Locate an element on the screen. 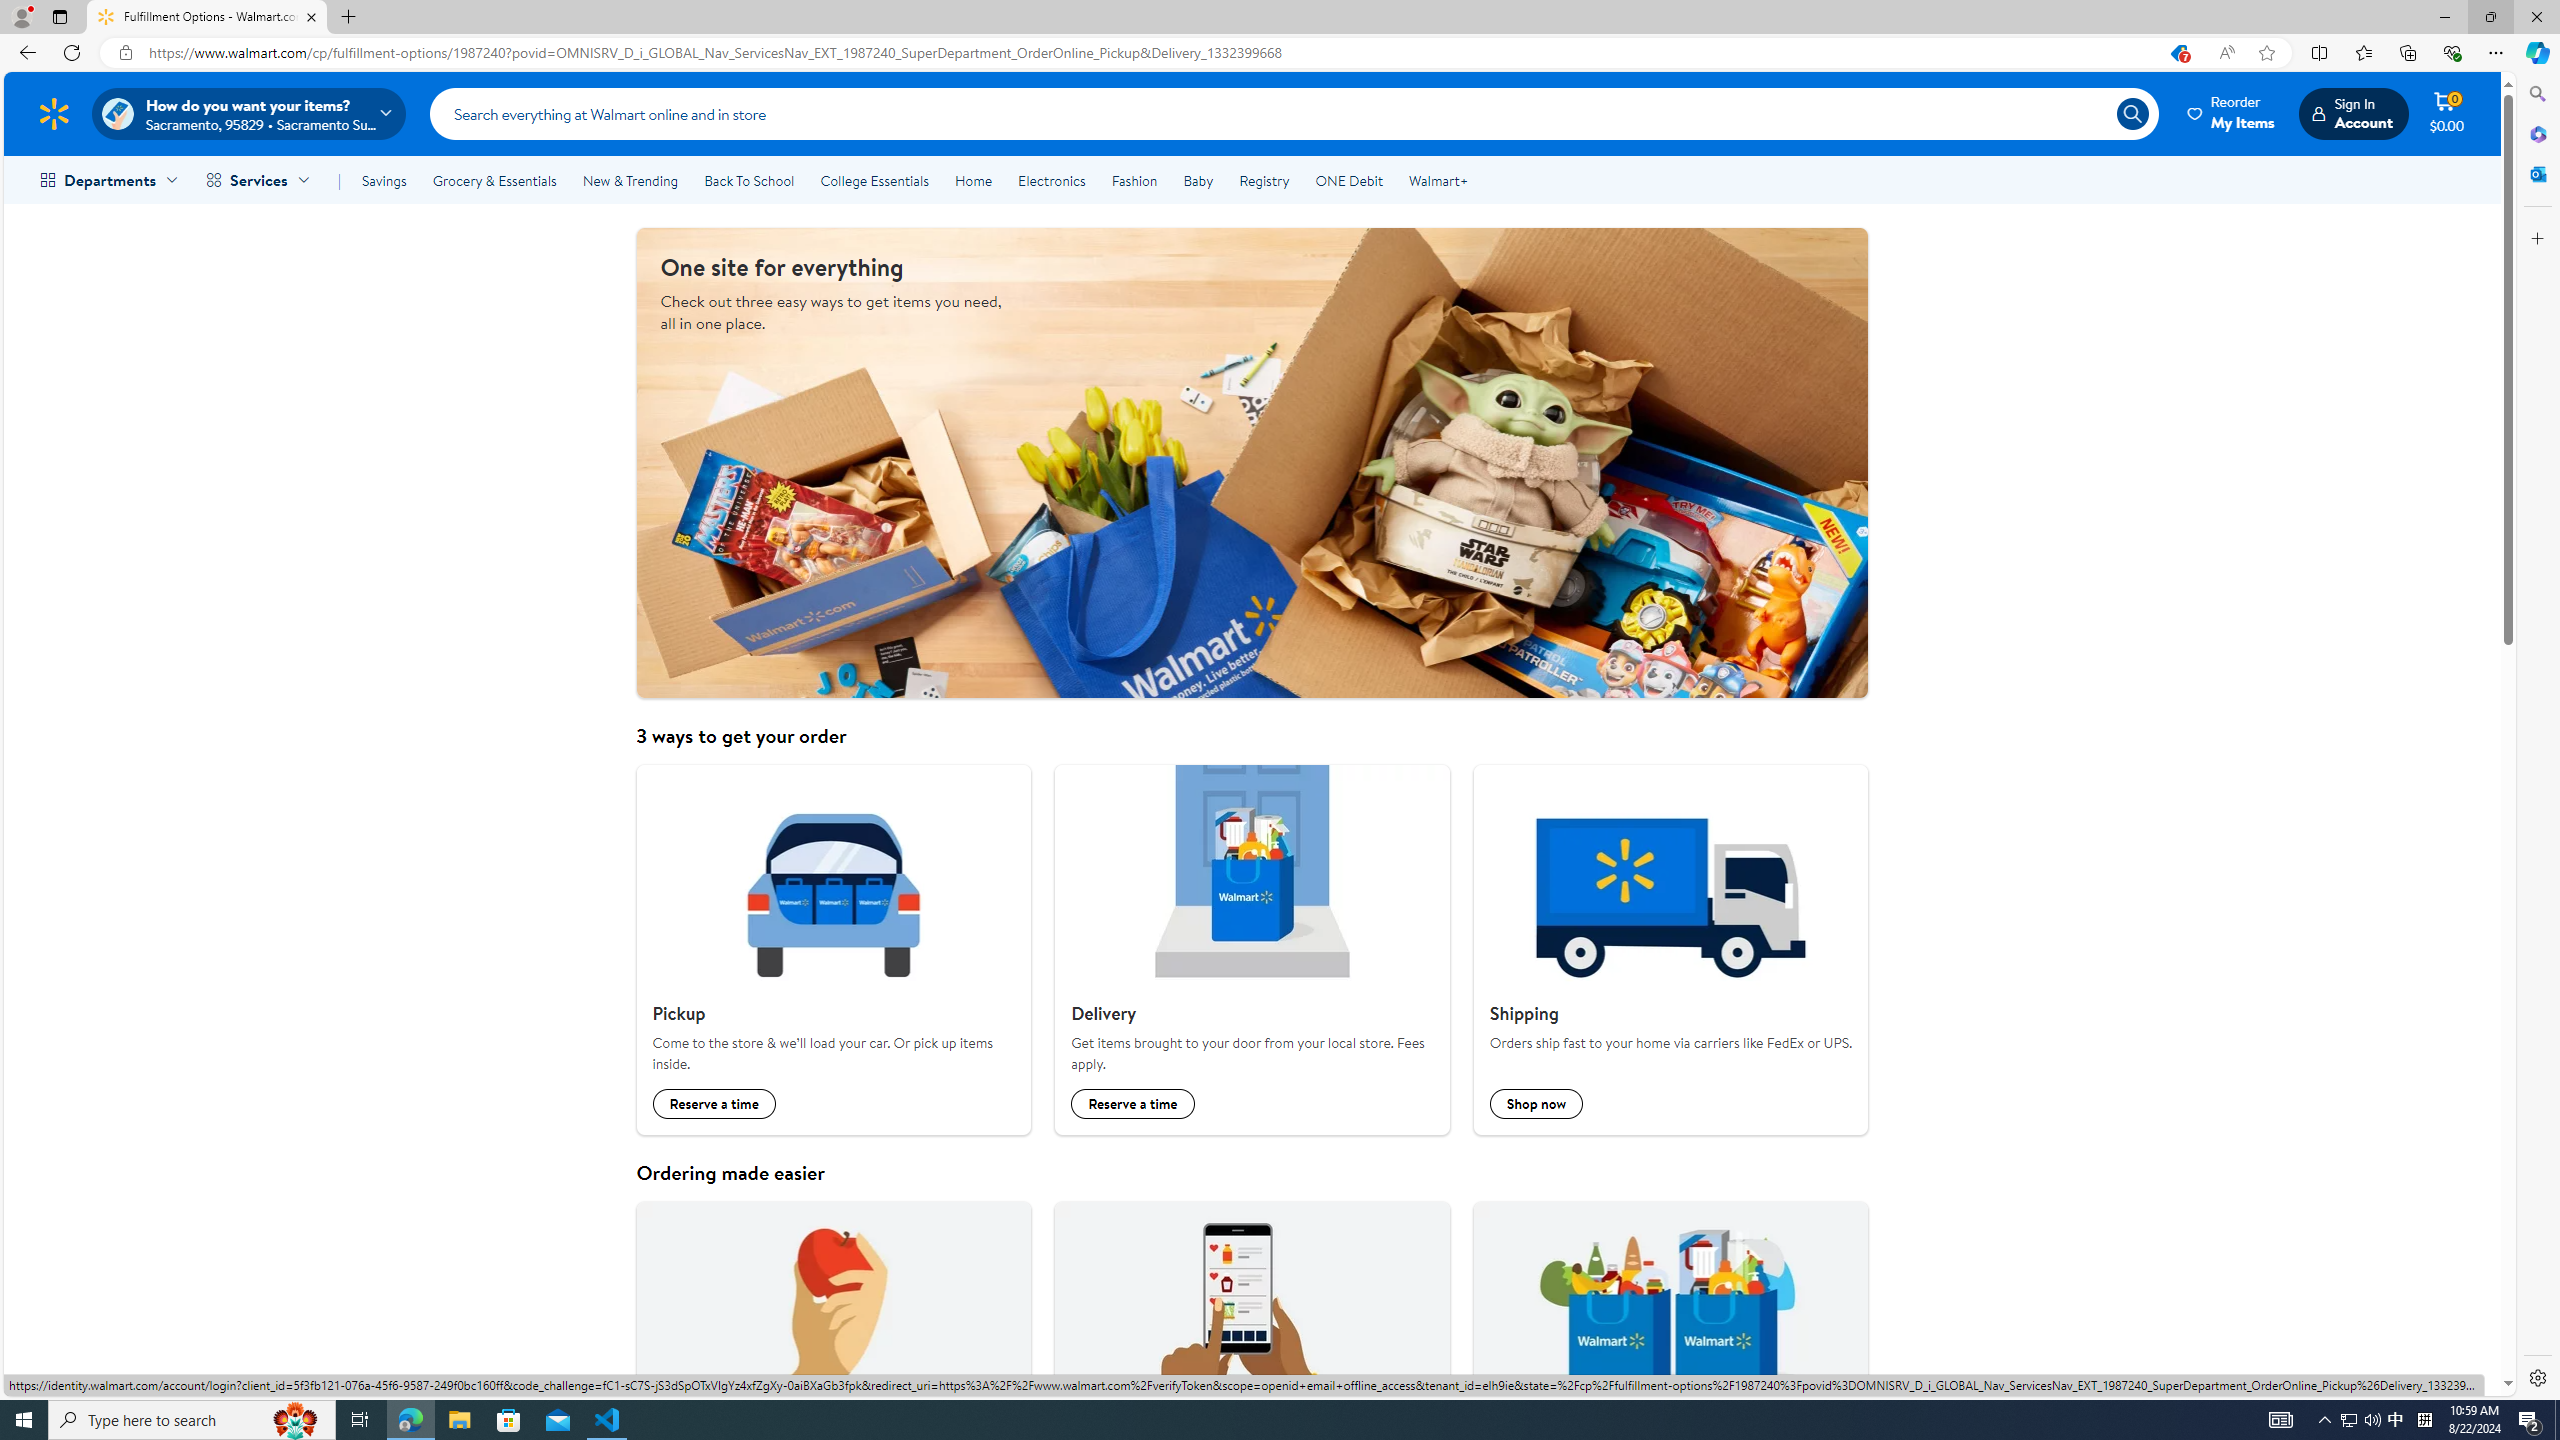  Sign In Account is located at coordinates (2353, 113).